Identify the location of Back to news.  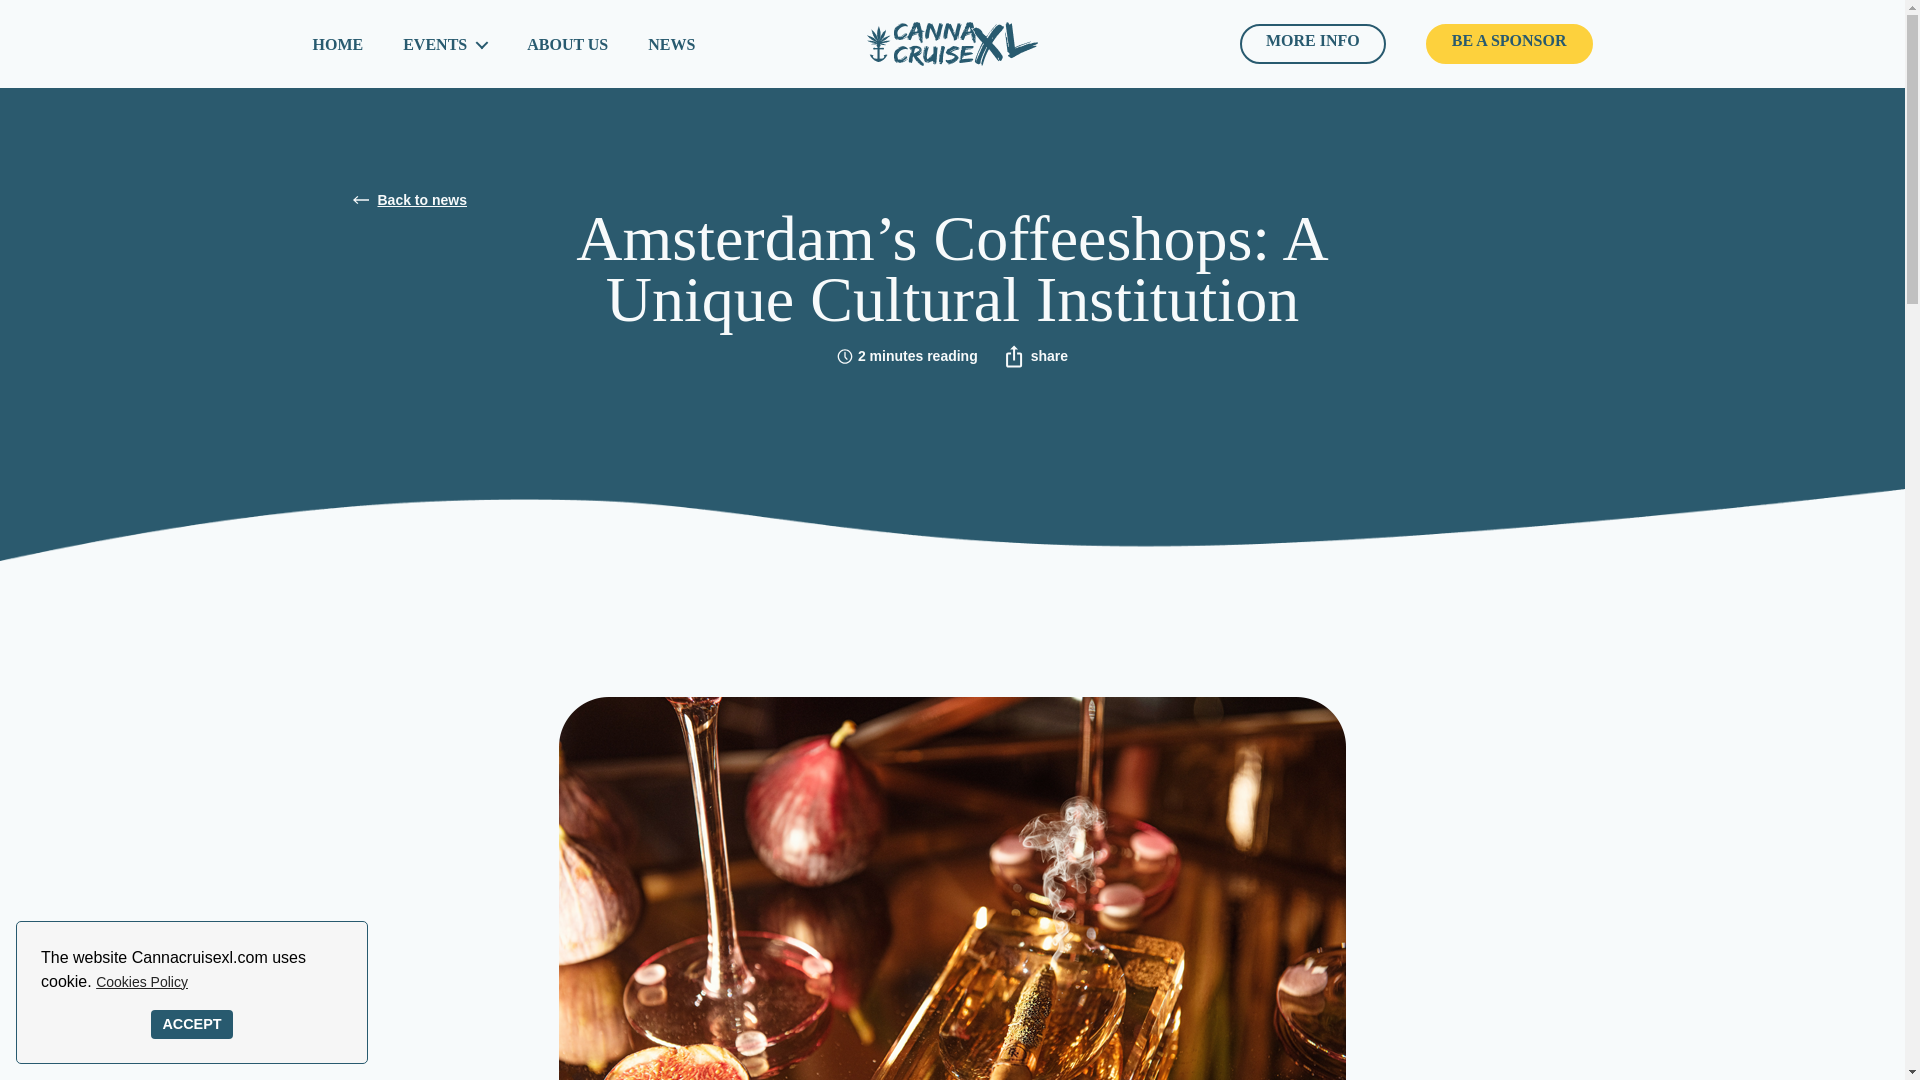
(951, 200).